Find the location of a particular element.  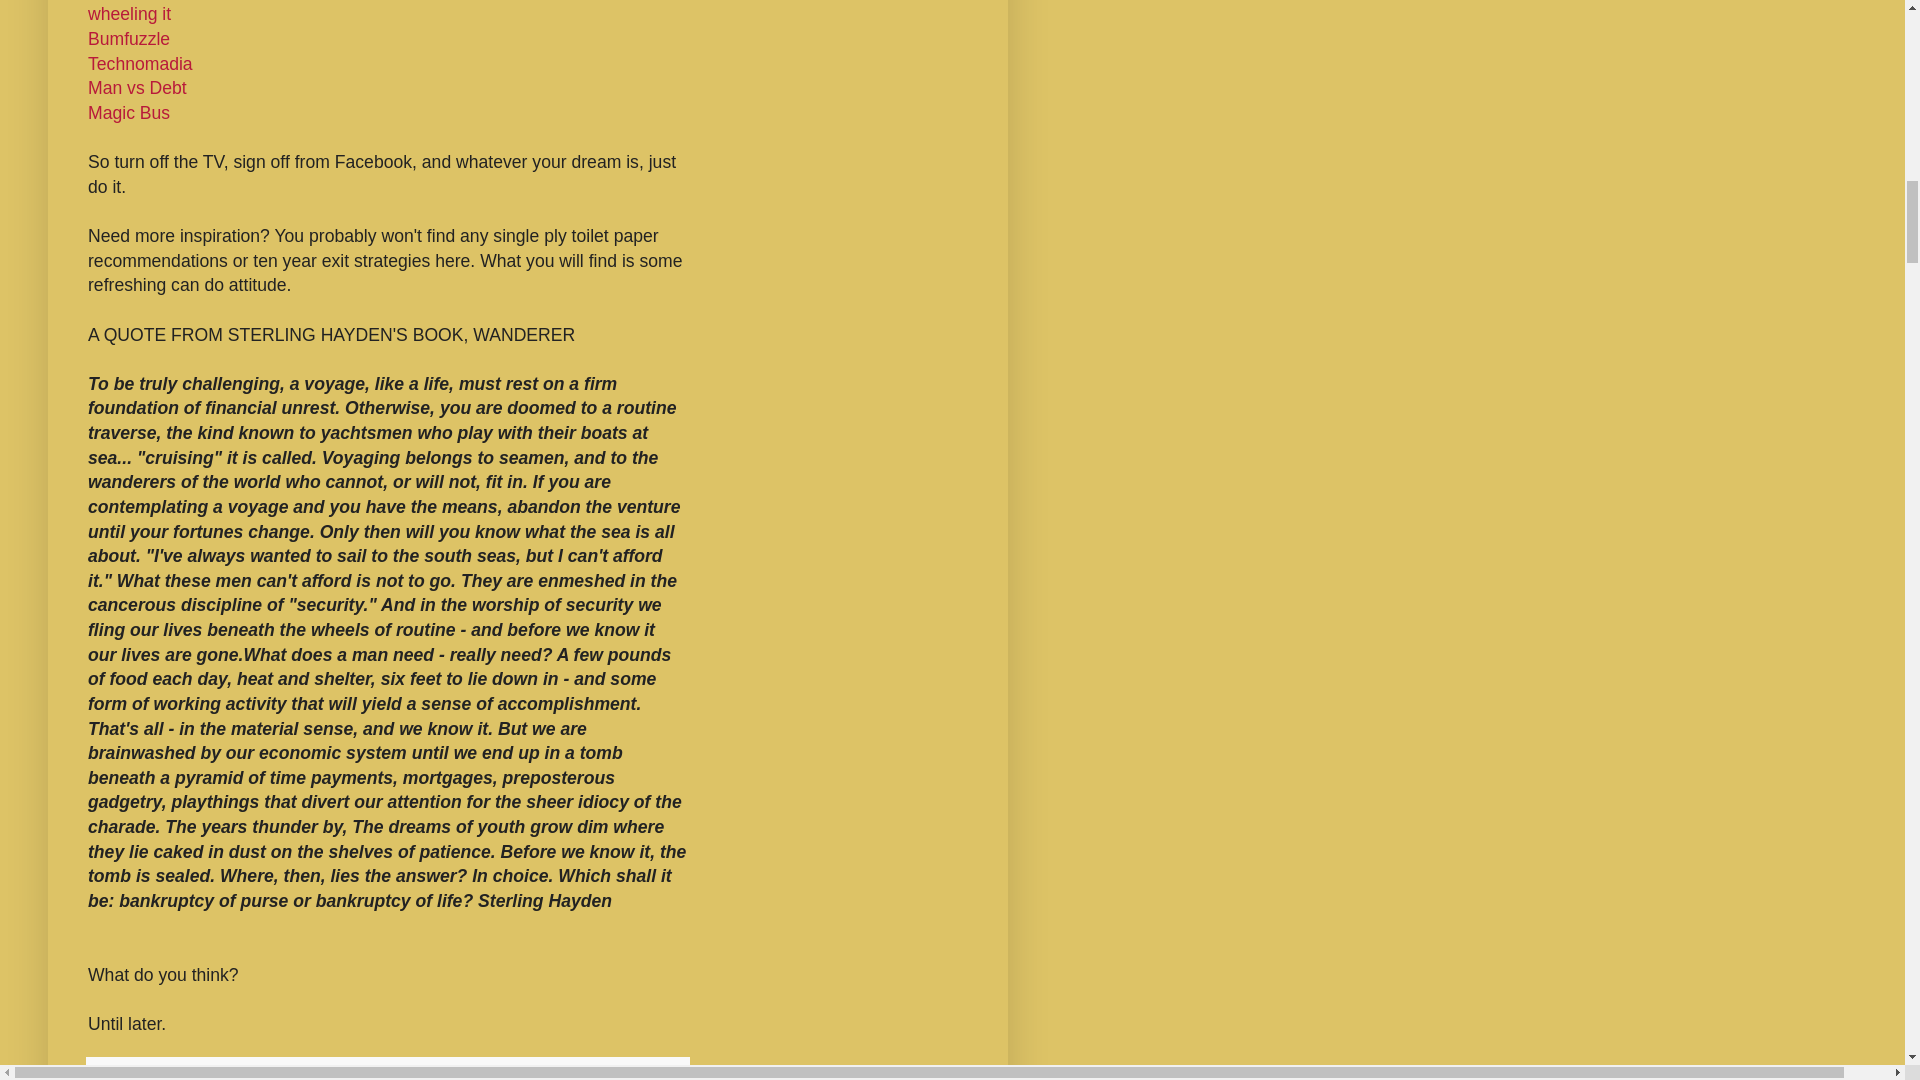

Man vs Debt is located at coordinates (137, 88).